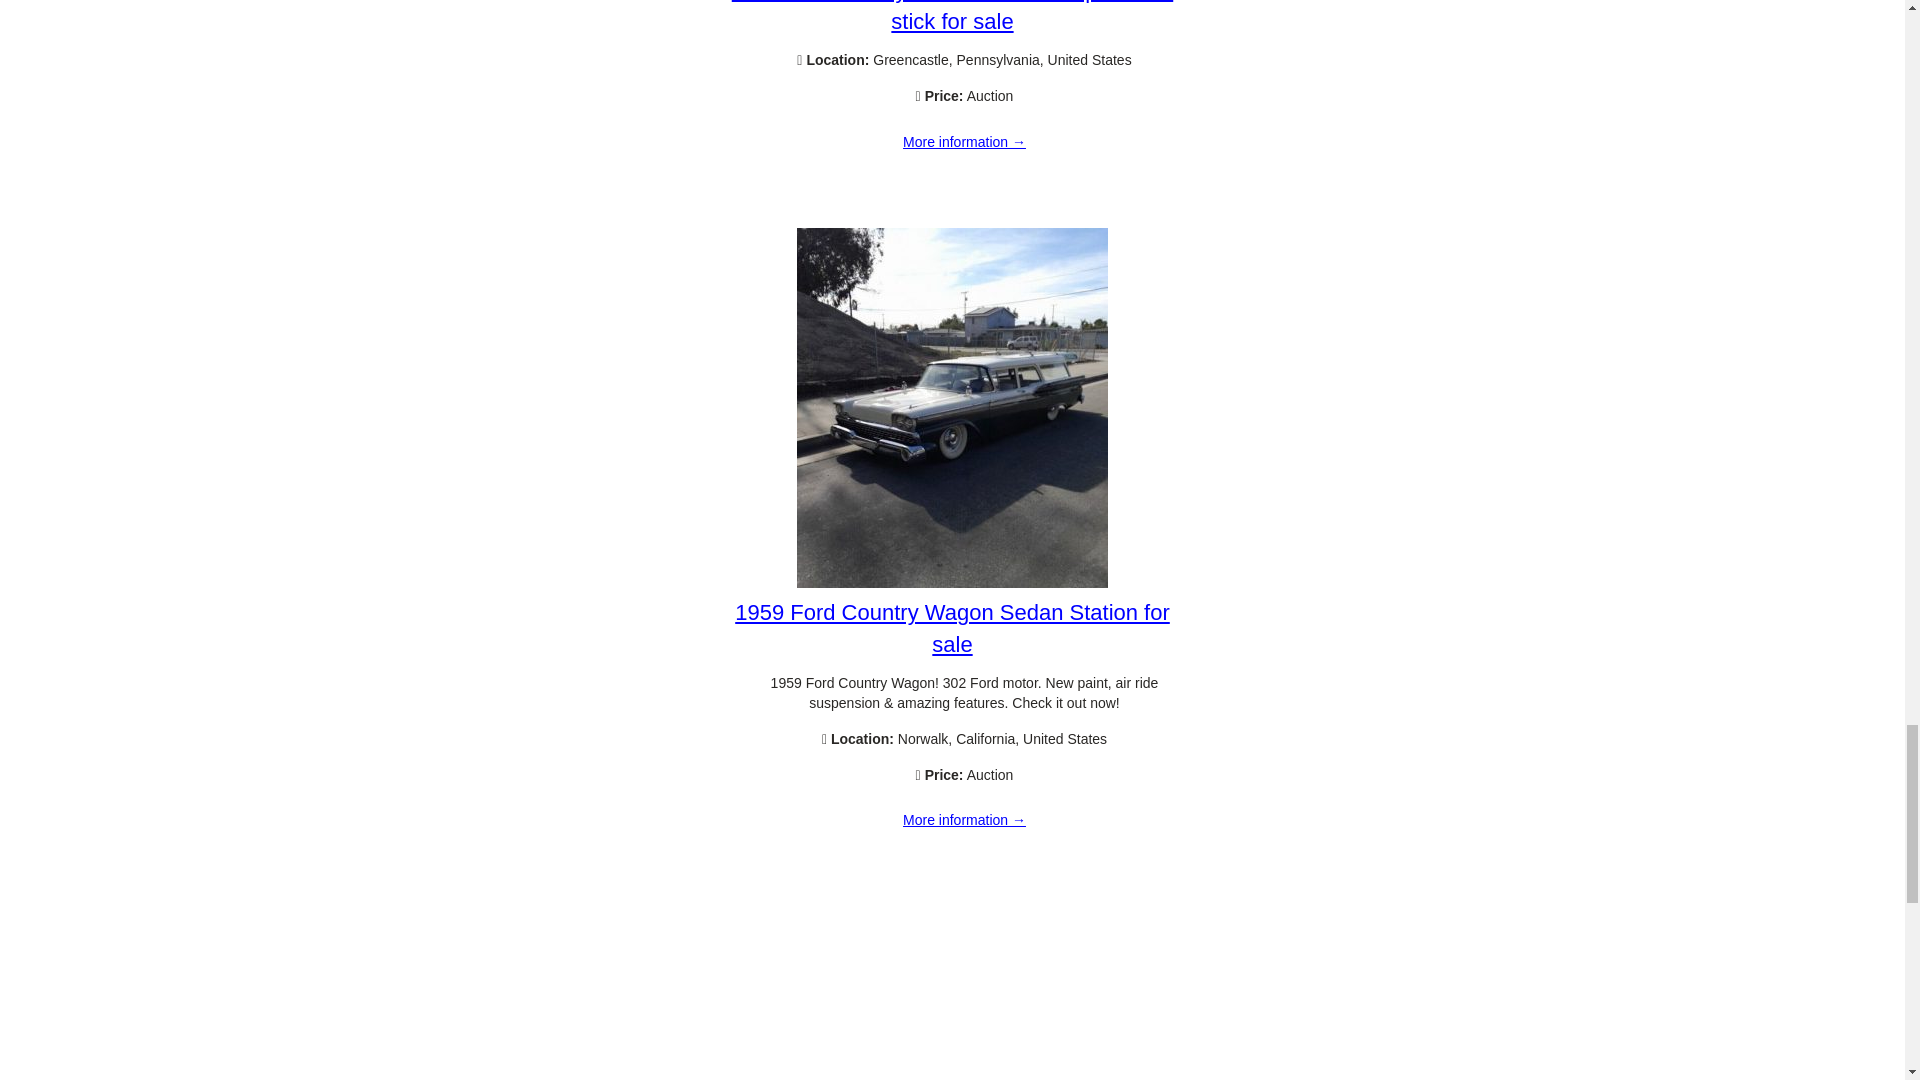  What do you see at coordinates (952, 16) in the screenshot?
I see `1959 Ford Galaxy Convertible 300 hp H code stick for sale` at bounding box center [952, 16].